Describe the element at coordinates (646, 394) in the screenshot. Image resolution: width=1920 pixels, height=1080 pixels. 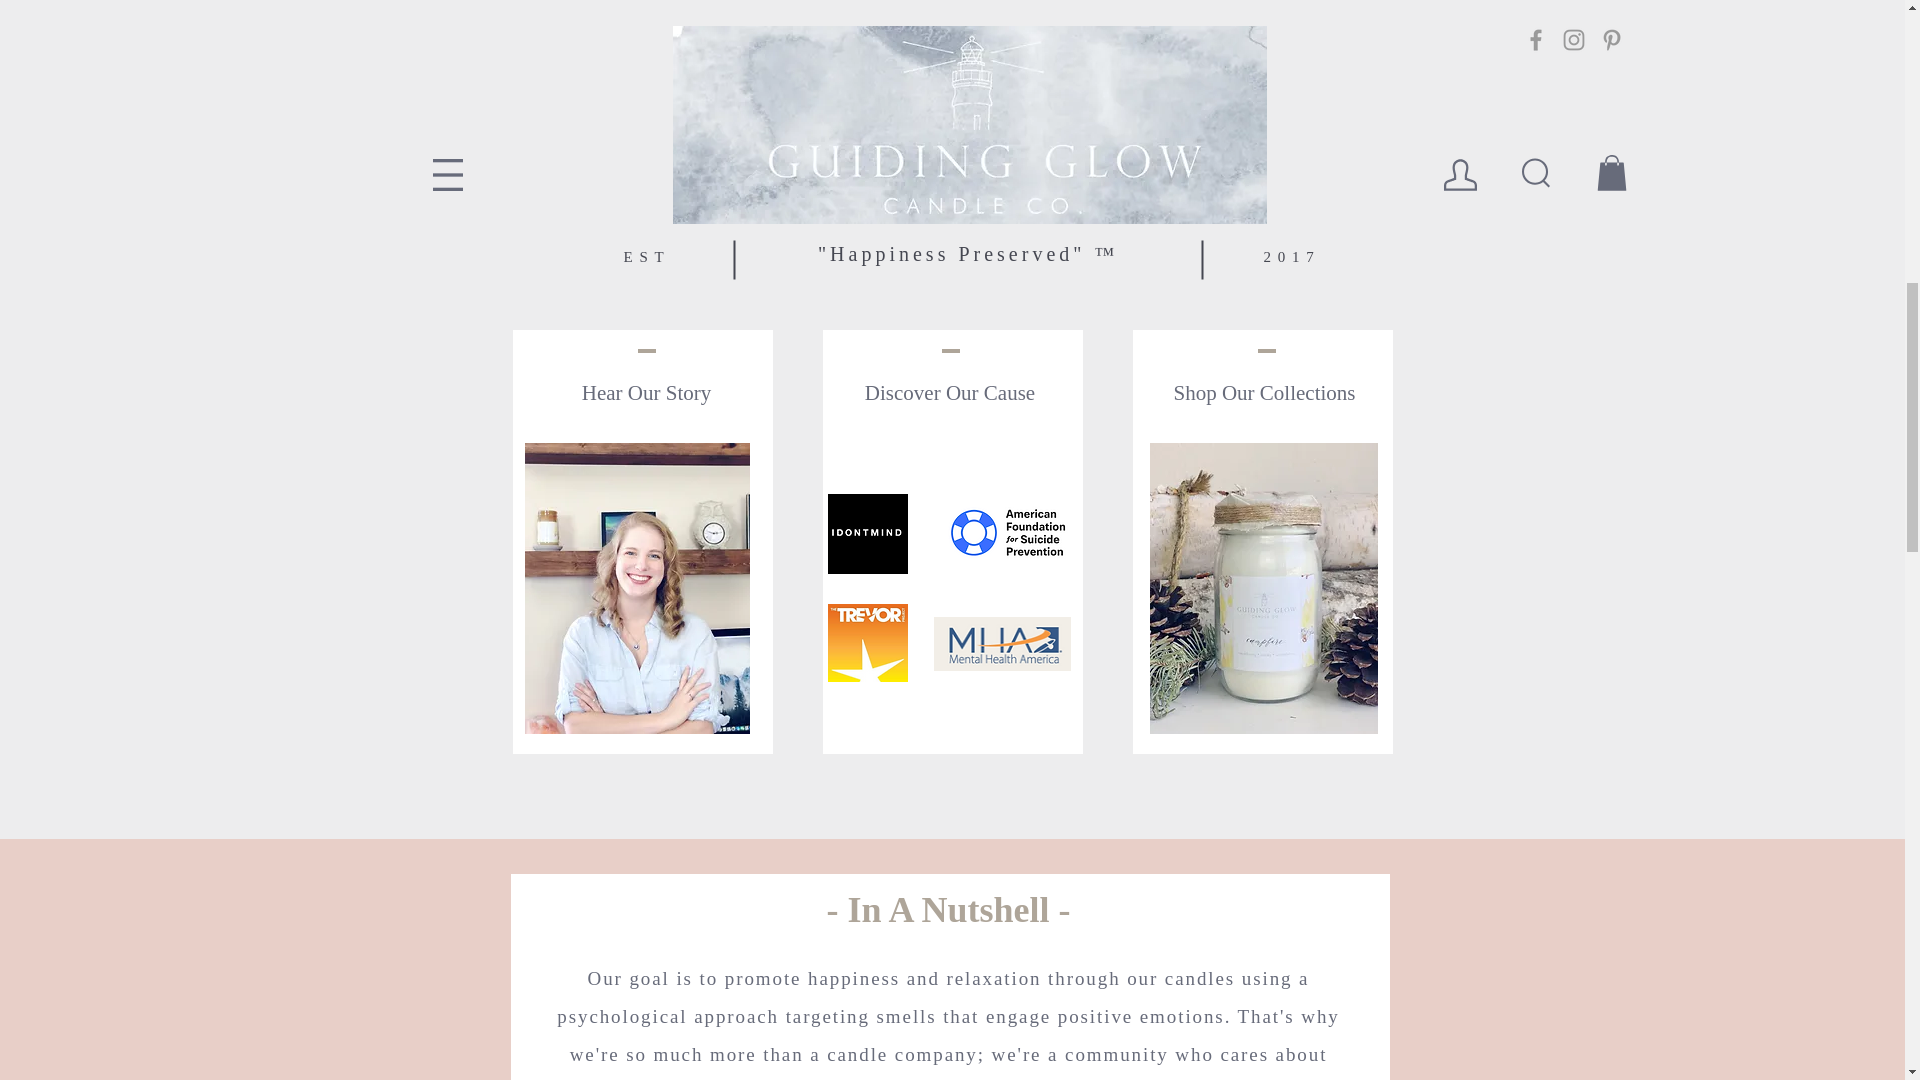
I see `Hear Our Story` at that location.